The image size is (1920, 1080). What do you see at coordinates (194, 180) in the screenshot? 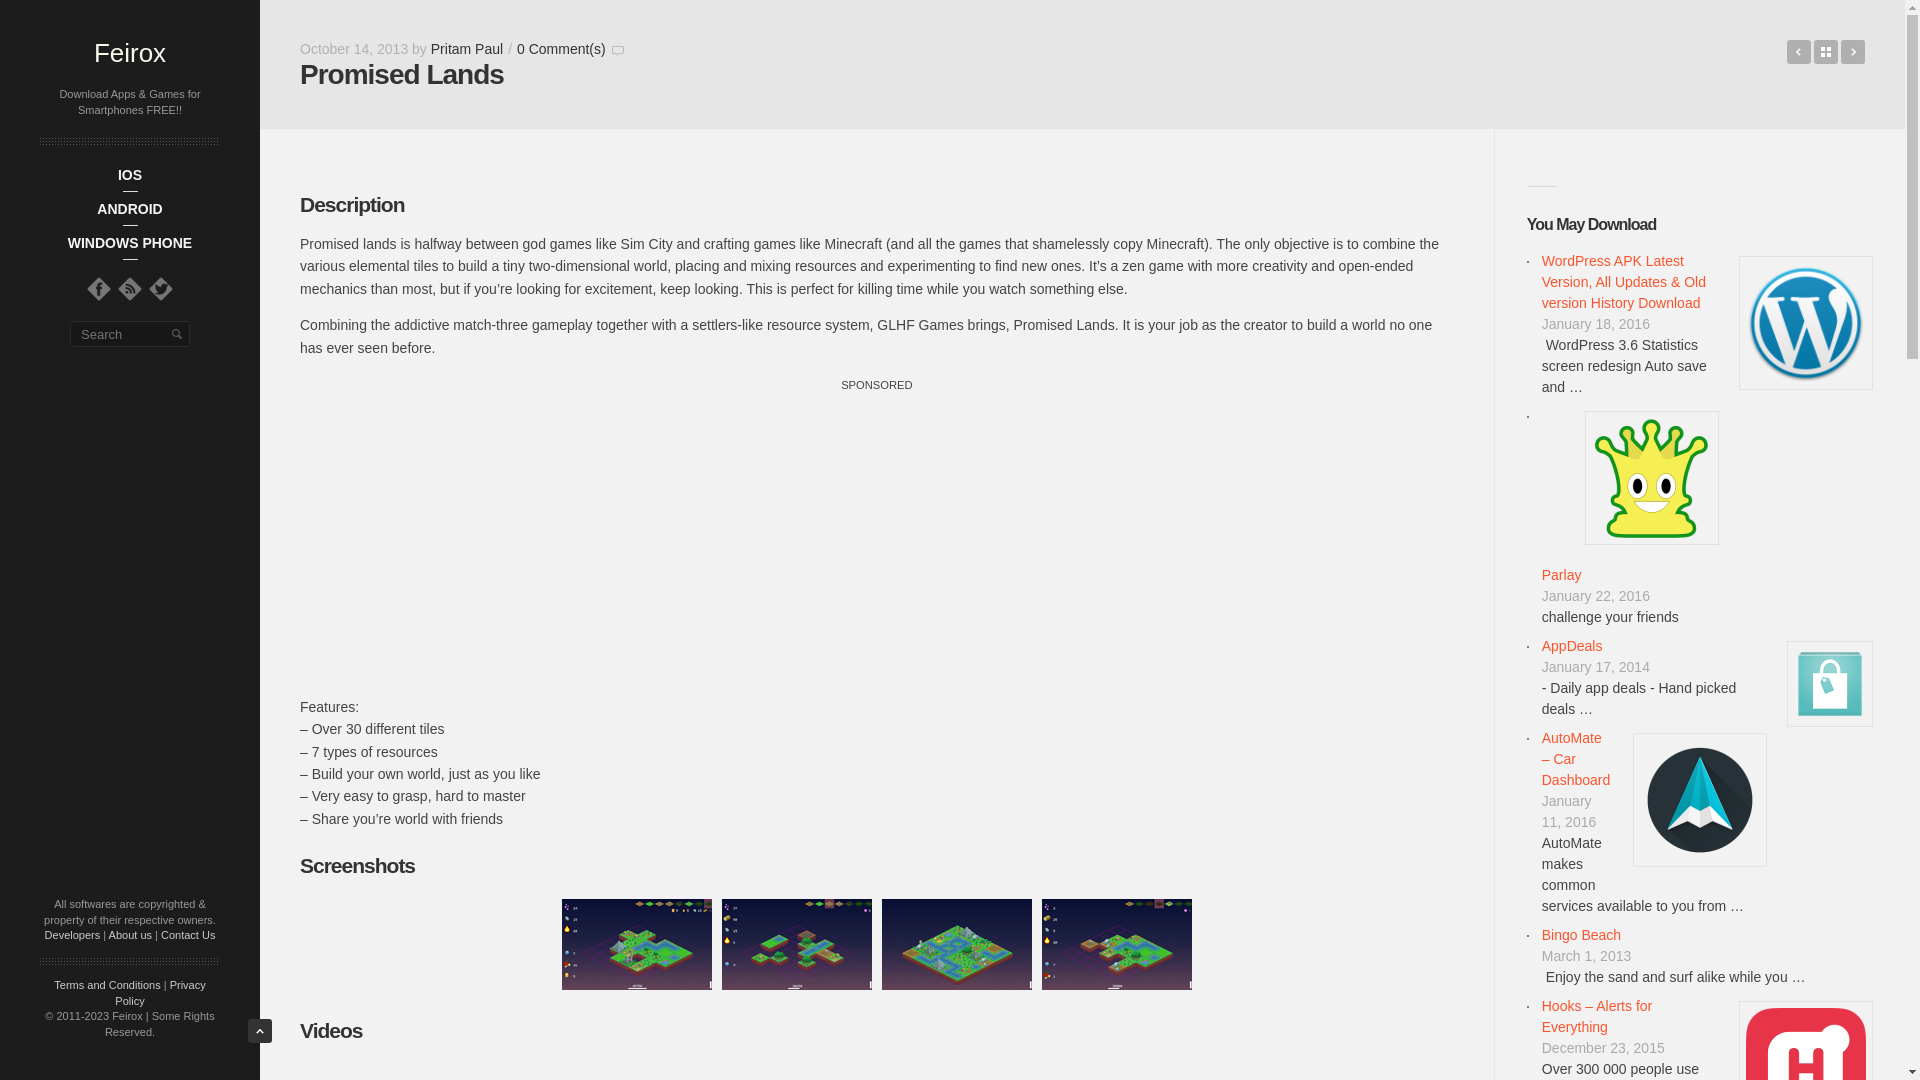
I see `Skip to primary content` at bounding box center [194, 180].